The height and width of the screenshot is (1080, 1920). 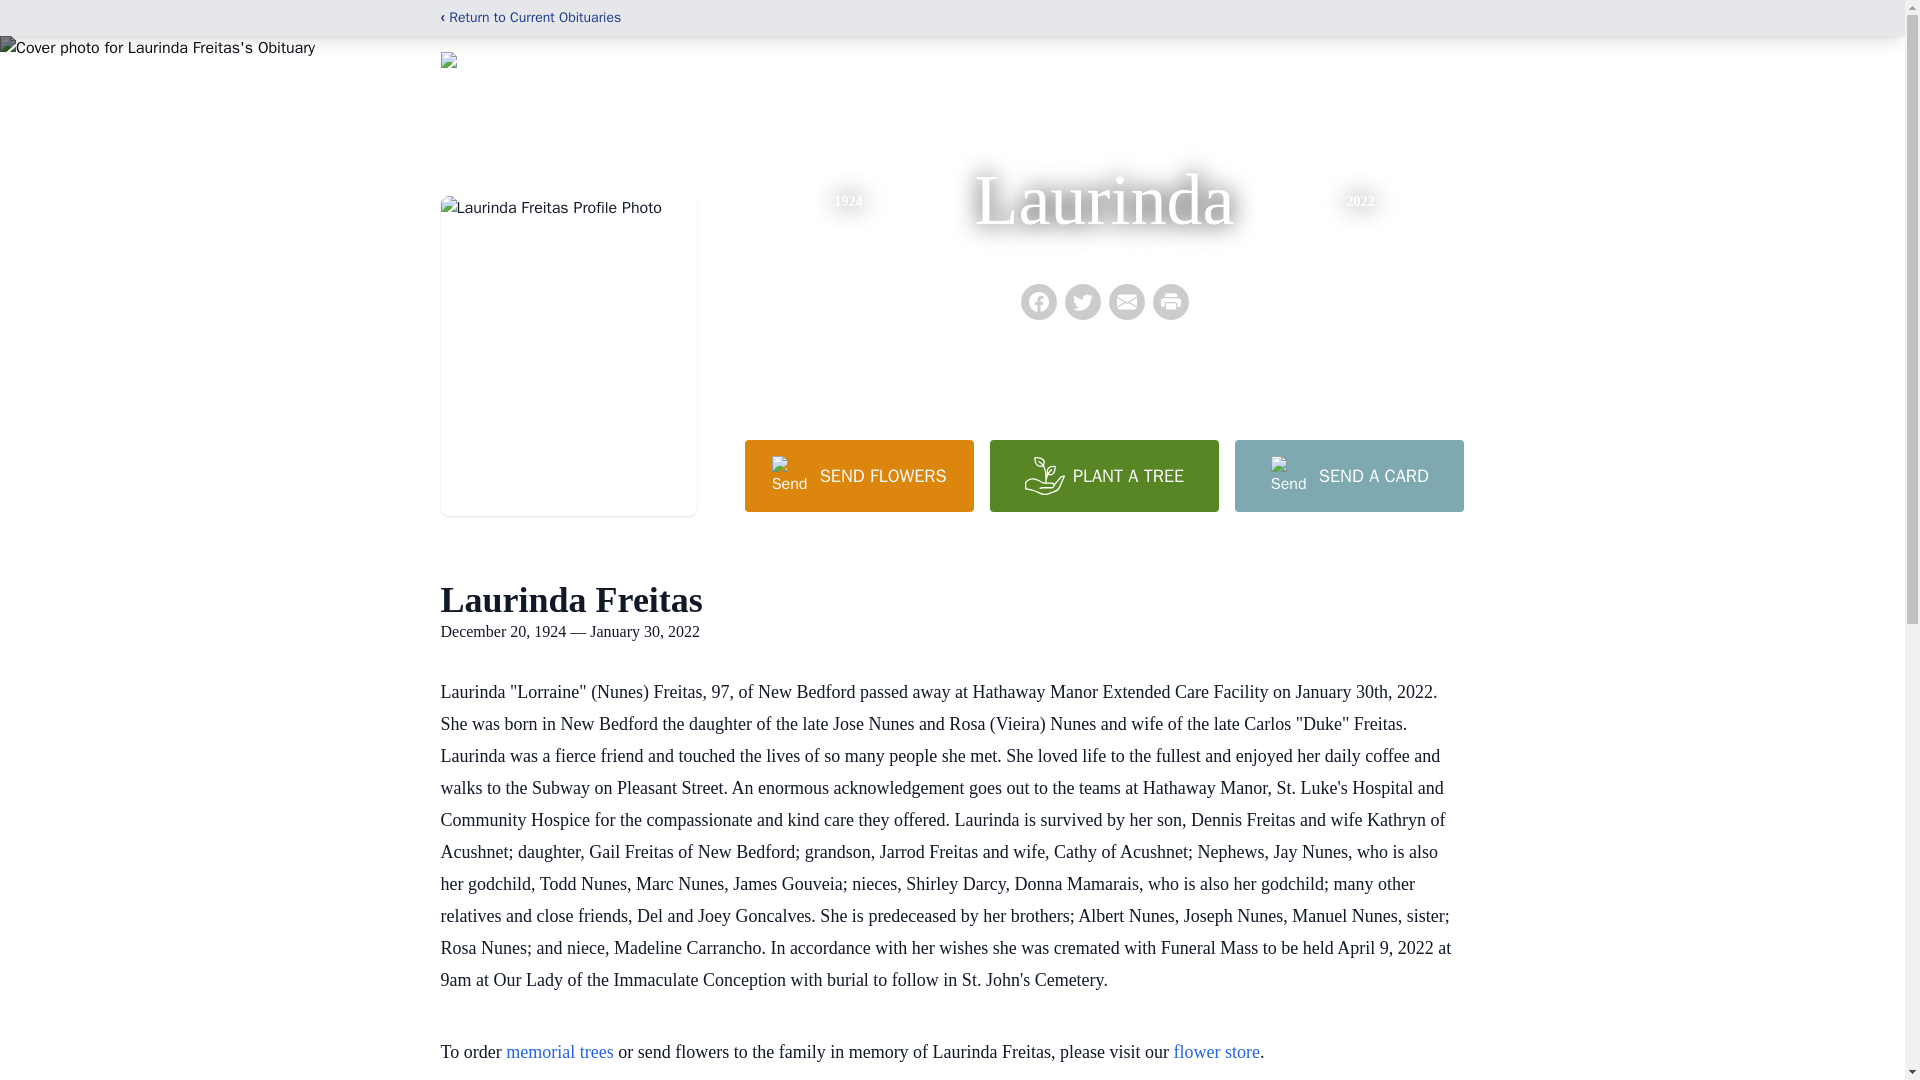 What do you see at coordinates (559, 1052) in the screenshot?
I see `memorial trees` at bounding box center [559, 1052].